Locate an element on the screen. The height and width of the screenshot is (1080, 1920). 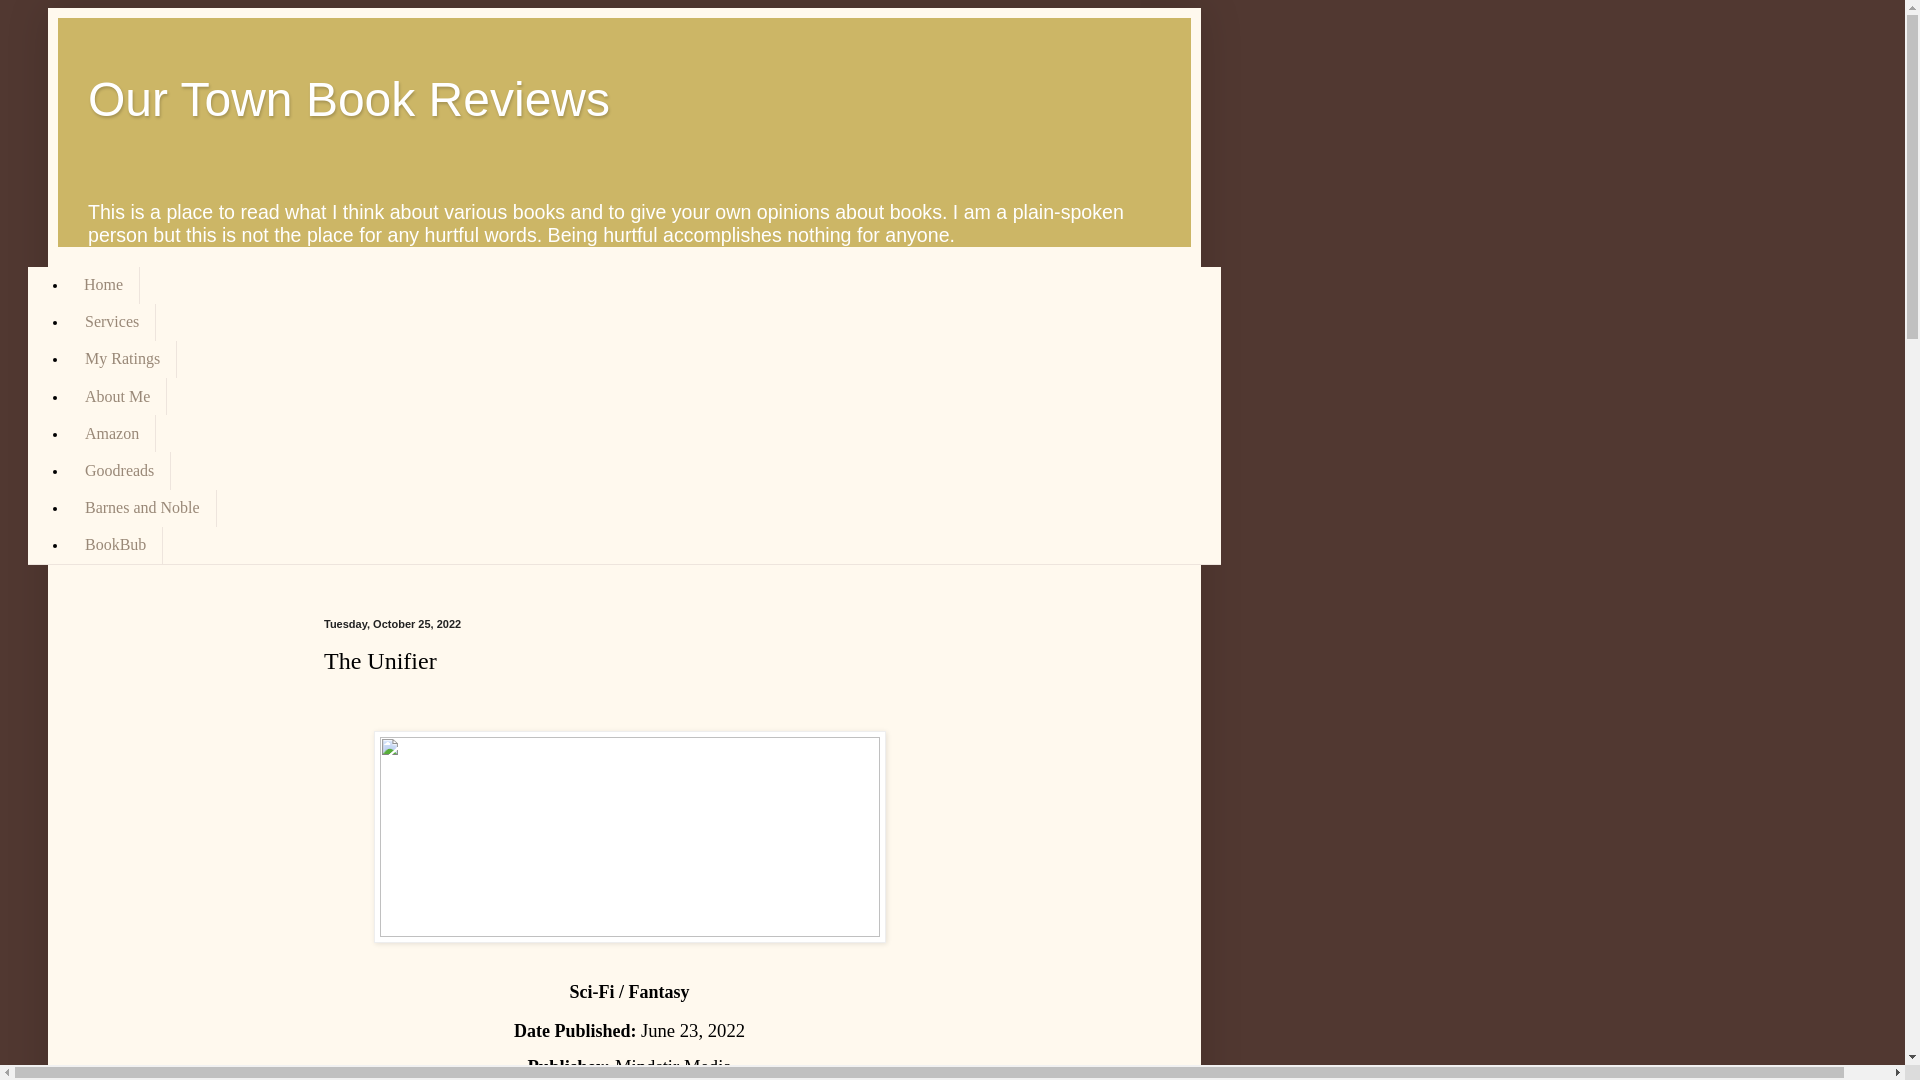
Services is located at coordinates (111, 322).